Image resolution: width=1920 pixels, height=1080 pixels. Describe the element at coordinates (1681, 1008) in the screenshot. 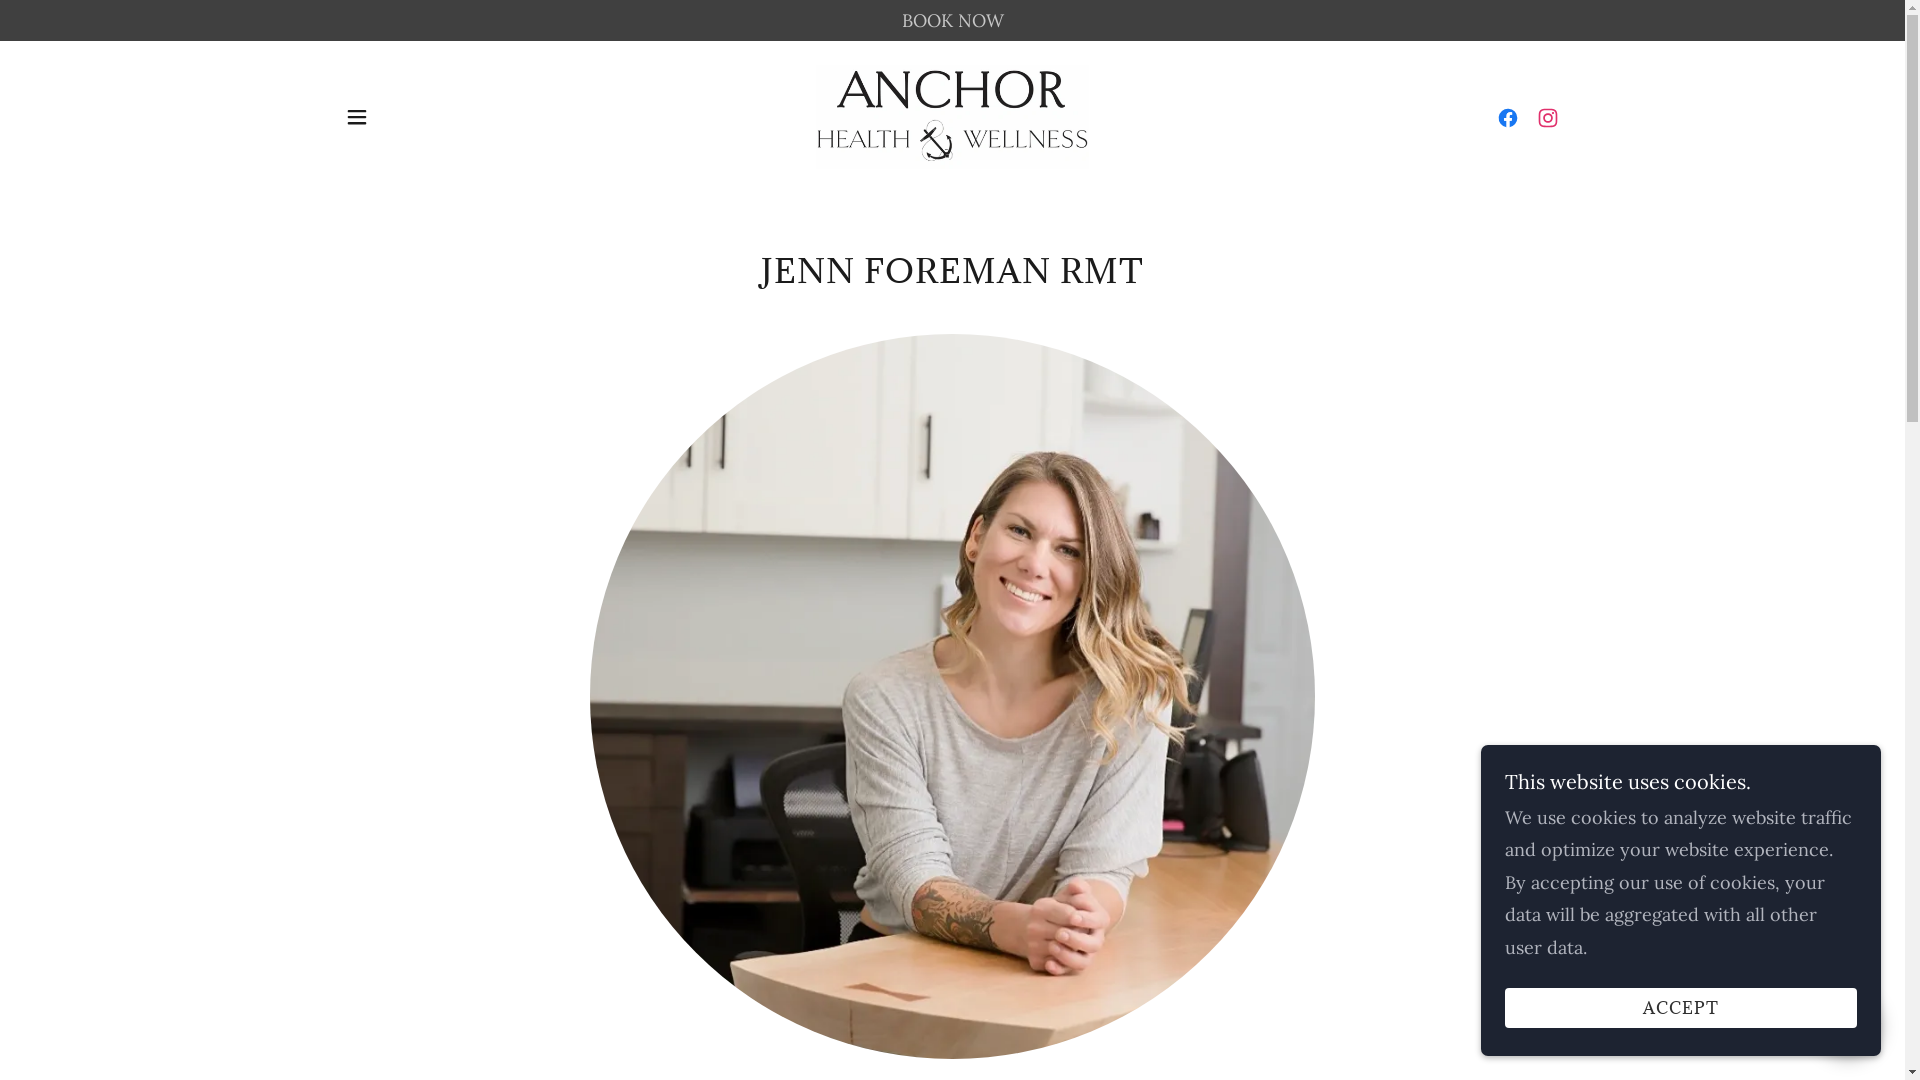

I see `ACCEPT` at that location.